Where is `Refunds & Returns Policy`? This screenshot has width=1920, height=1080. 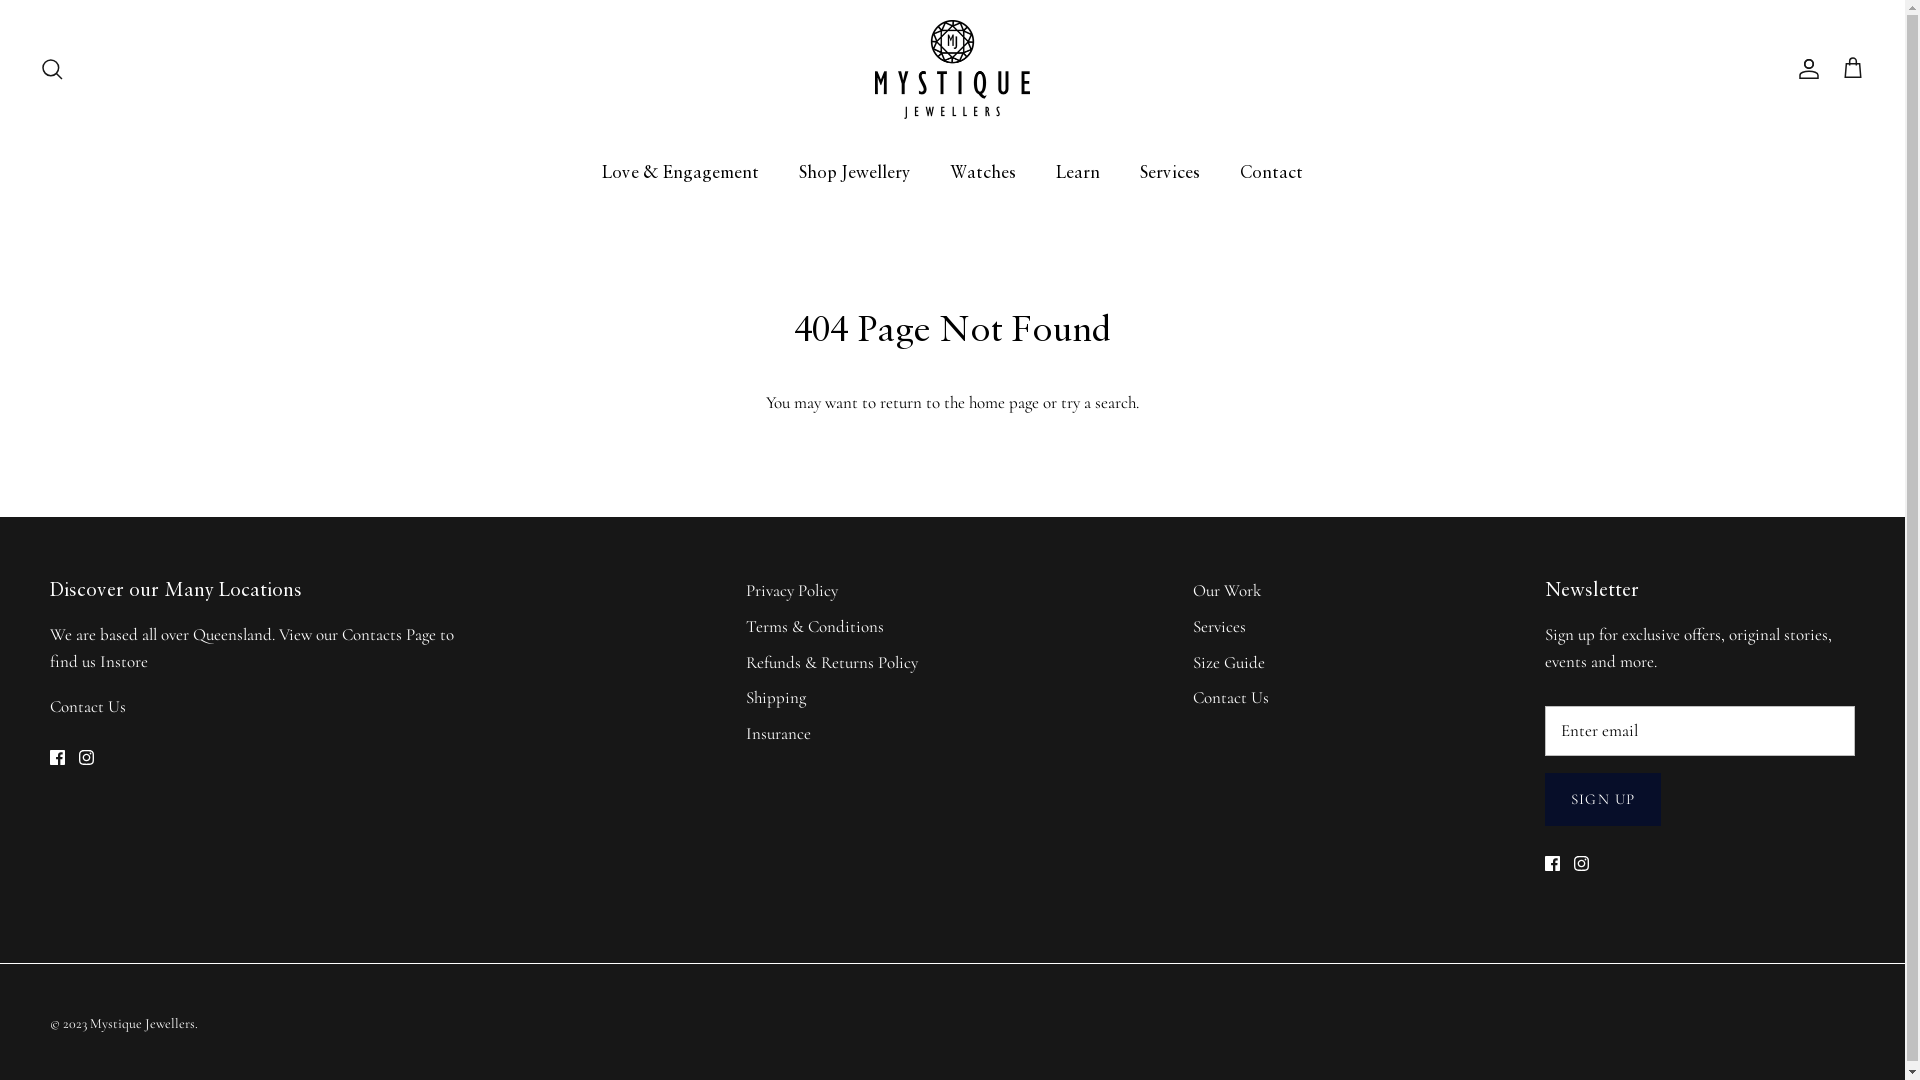
Refunds & Returns Policy is located at coordinates (832, 662).